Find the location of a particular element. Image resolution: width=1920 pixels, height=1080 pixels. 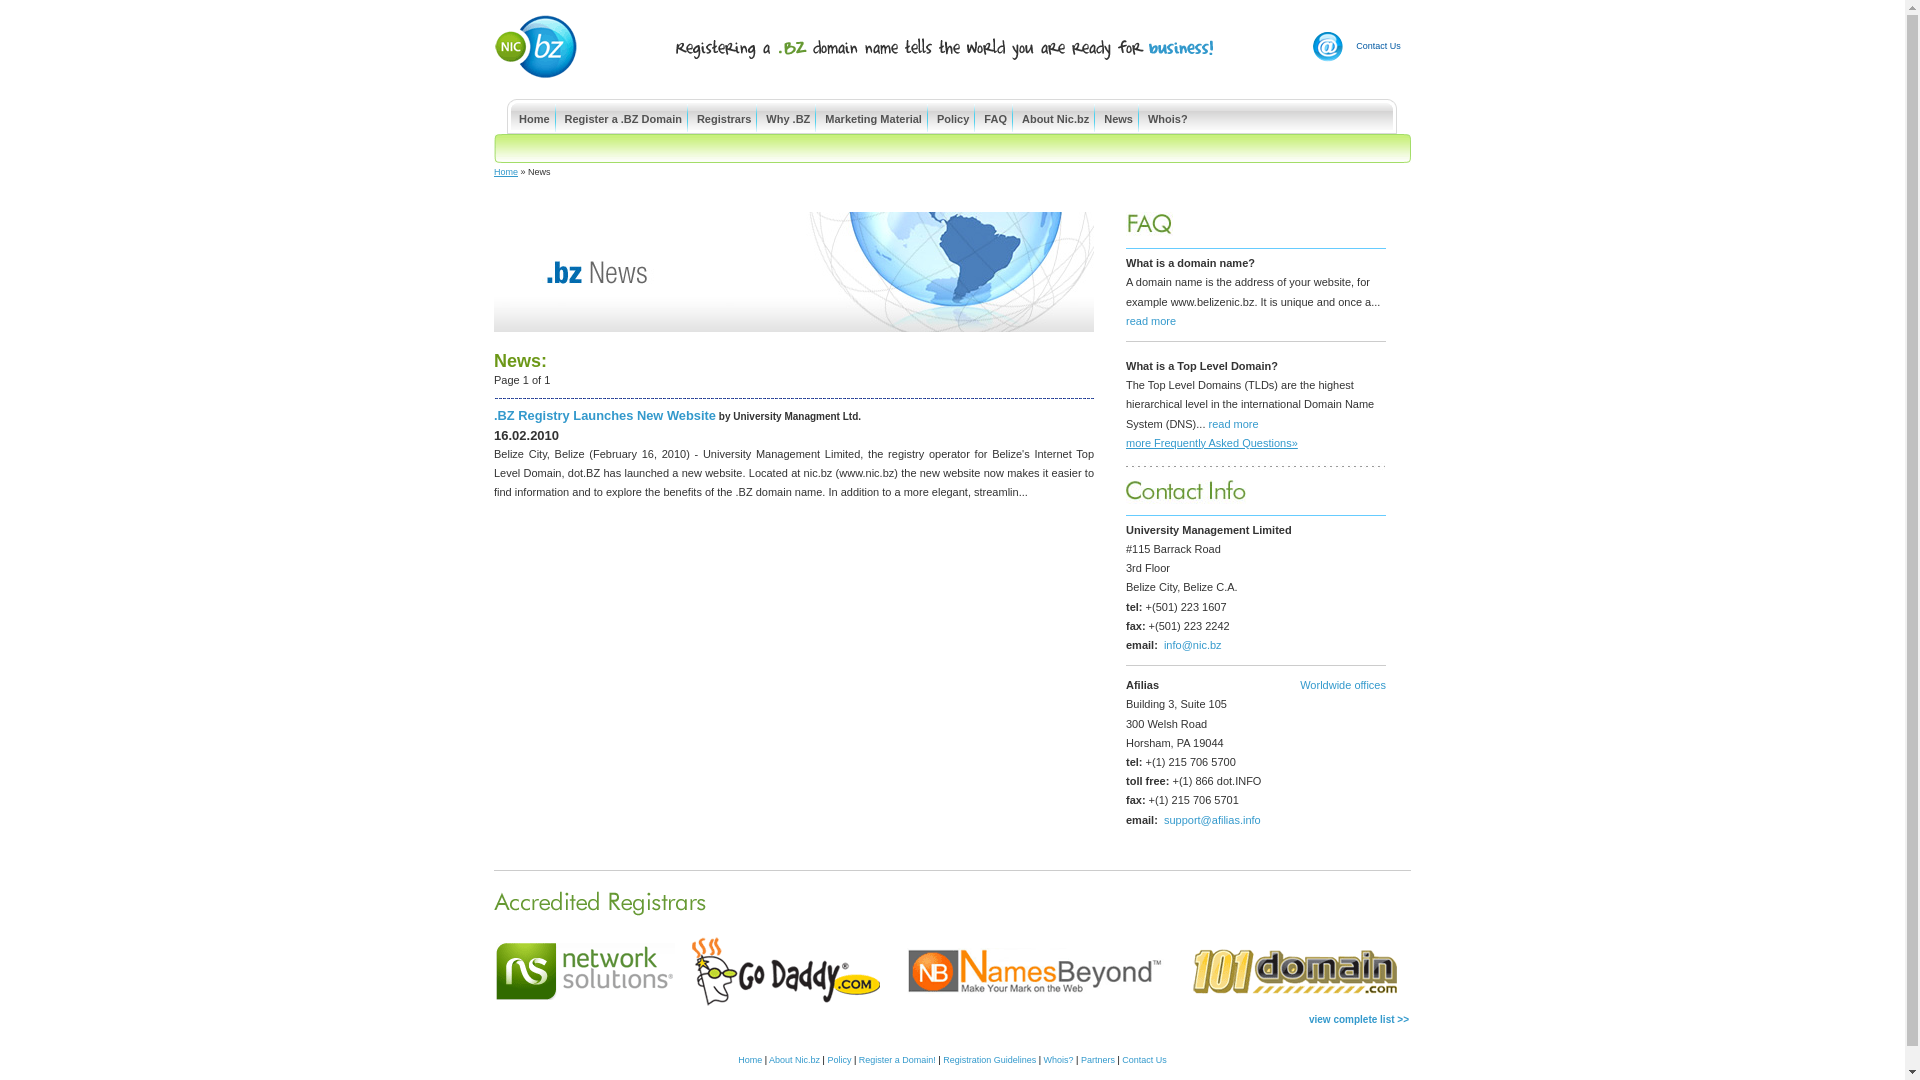

view complete list >> is located at coordinates (1359, 1020).